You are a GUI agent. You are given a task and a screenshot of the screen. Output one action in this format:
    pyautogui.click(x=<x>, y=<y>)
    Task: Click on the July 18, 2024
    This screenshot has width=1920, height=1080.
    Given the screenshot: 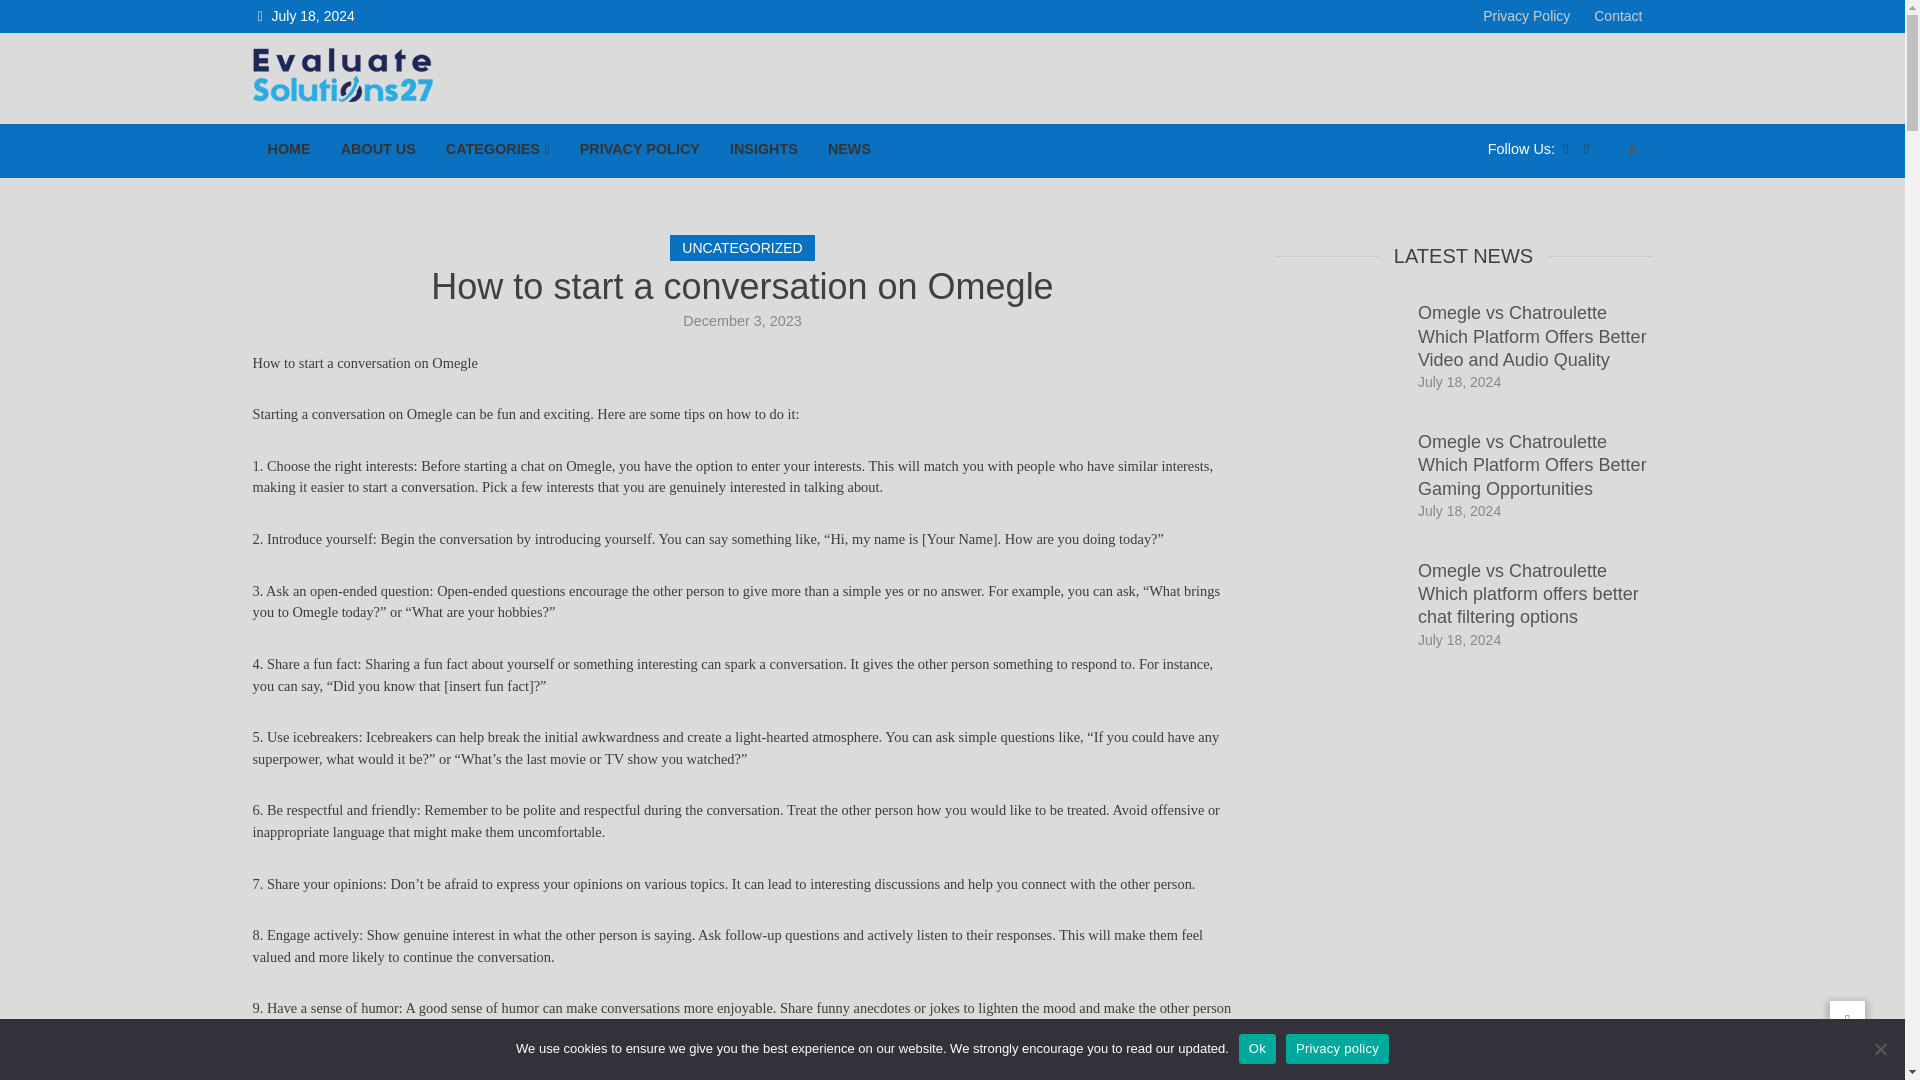 What is the action you would take?
    pyautogui.click(x=1460, y=640)
    